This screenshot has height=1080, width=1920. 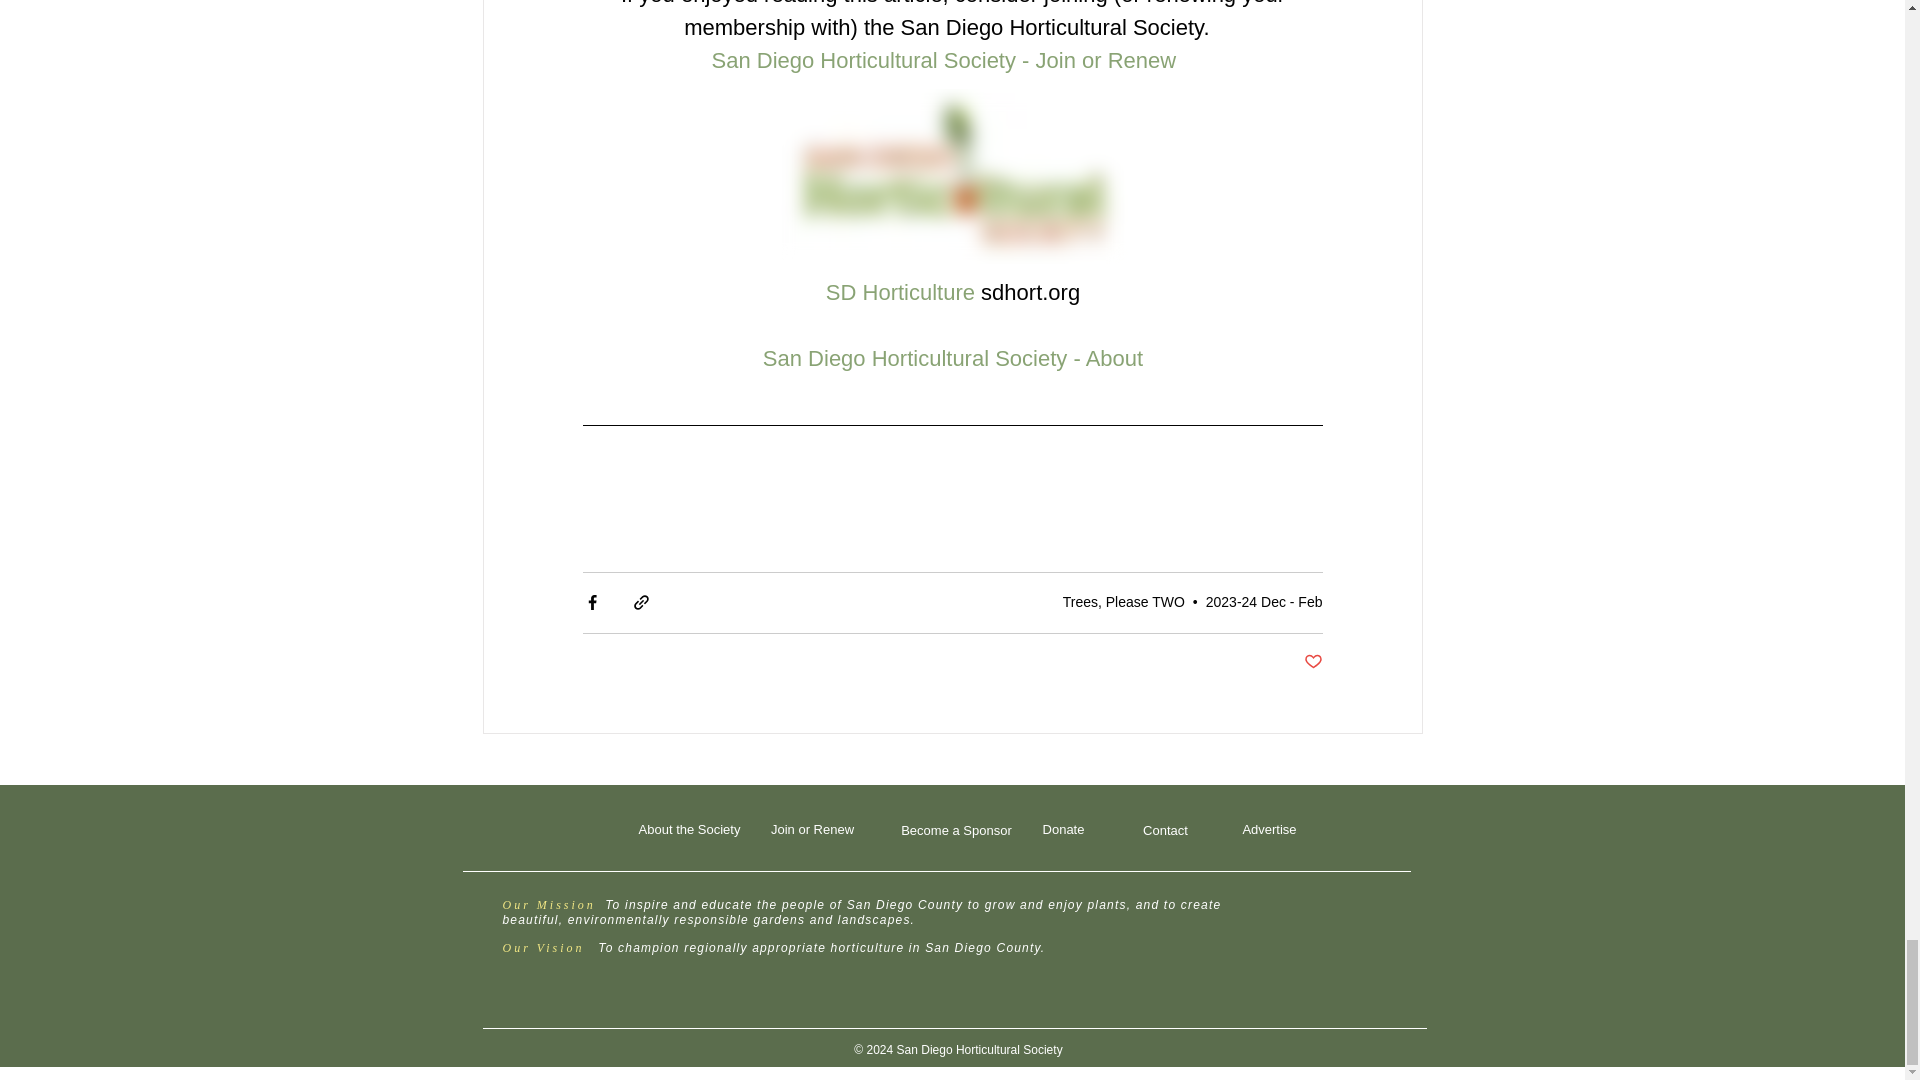 What do you see at coordinates (956, 831) in the screenshot?
I see `Become a Sponsor` at bounding box center [956, 831].